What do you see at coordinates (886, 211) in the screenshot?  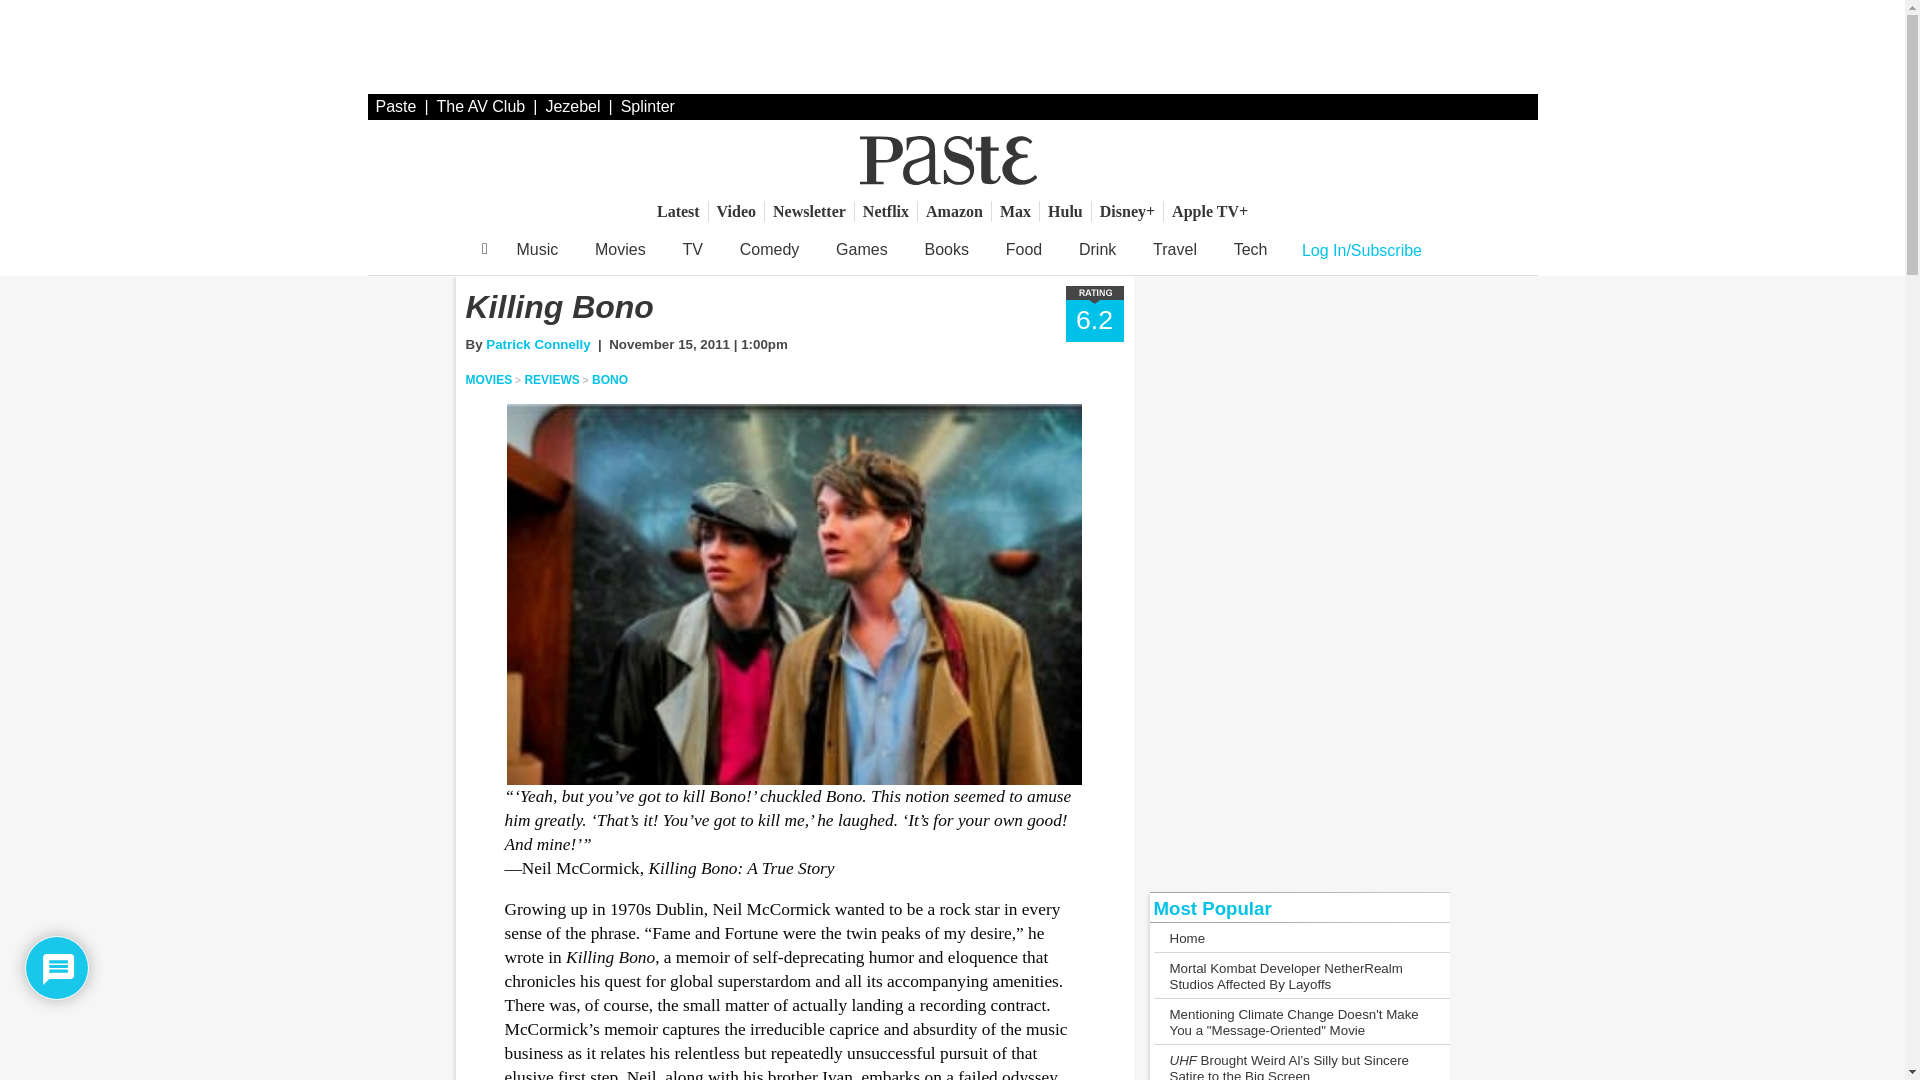 I see `Netflix` at bounding box center [886, 211].